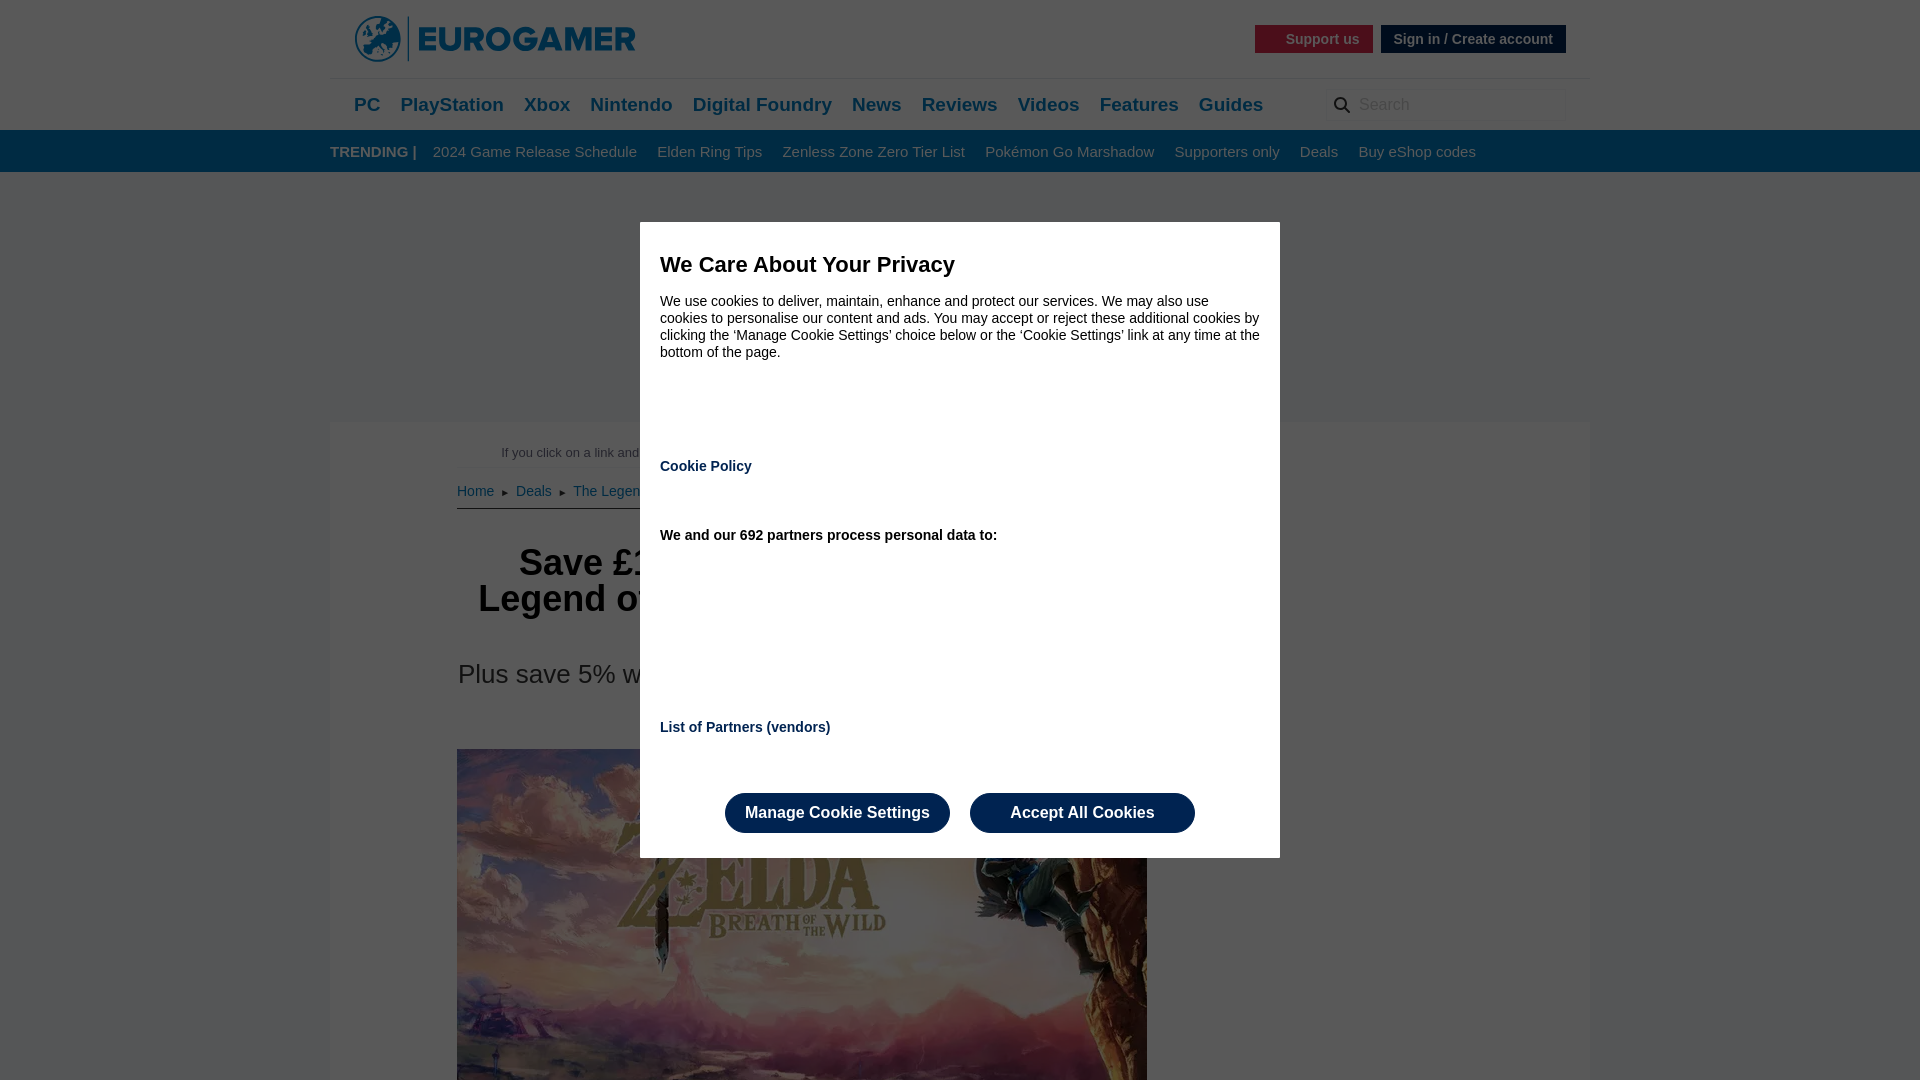  What do you see at coordinates (547, 104) in the screenshot?
I see `Xbox` at bounding box center [547, 104].